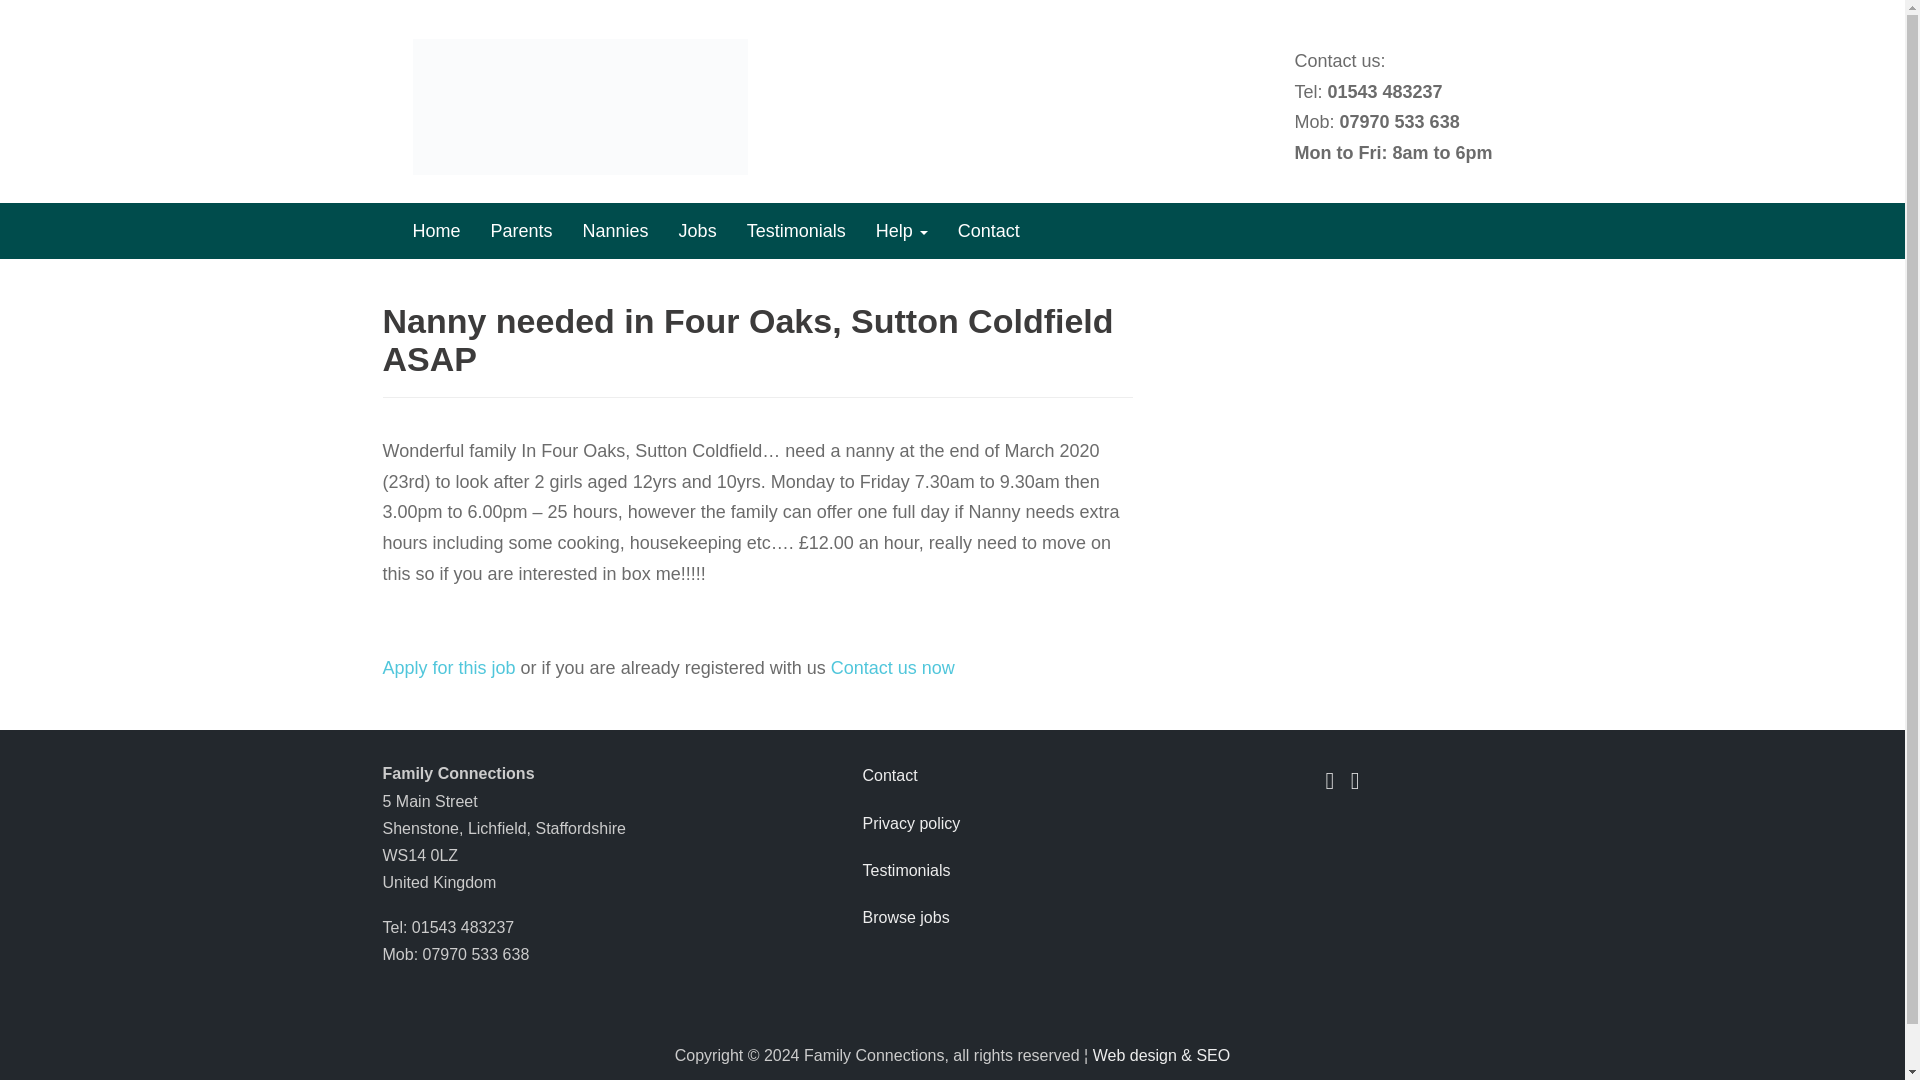 The height and width of the screenshot is (1080, 1920). What do you see at coordinates (989, 823) in the screenshot?
I see `Privacy policy` at bounding box center [989, 823].